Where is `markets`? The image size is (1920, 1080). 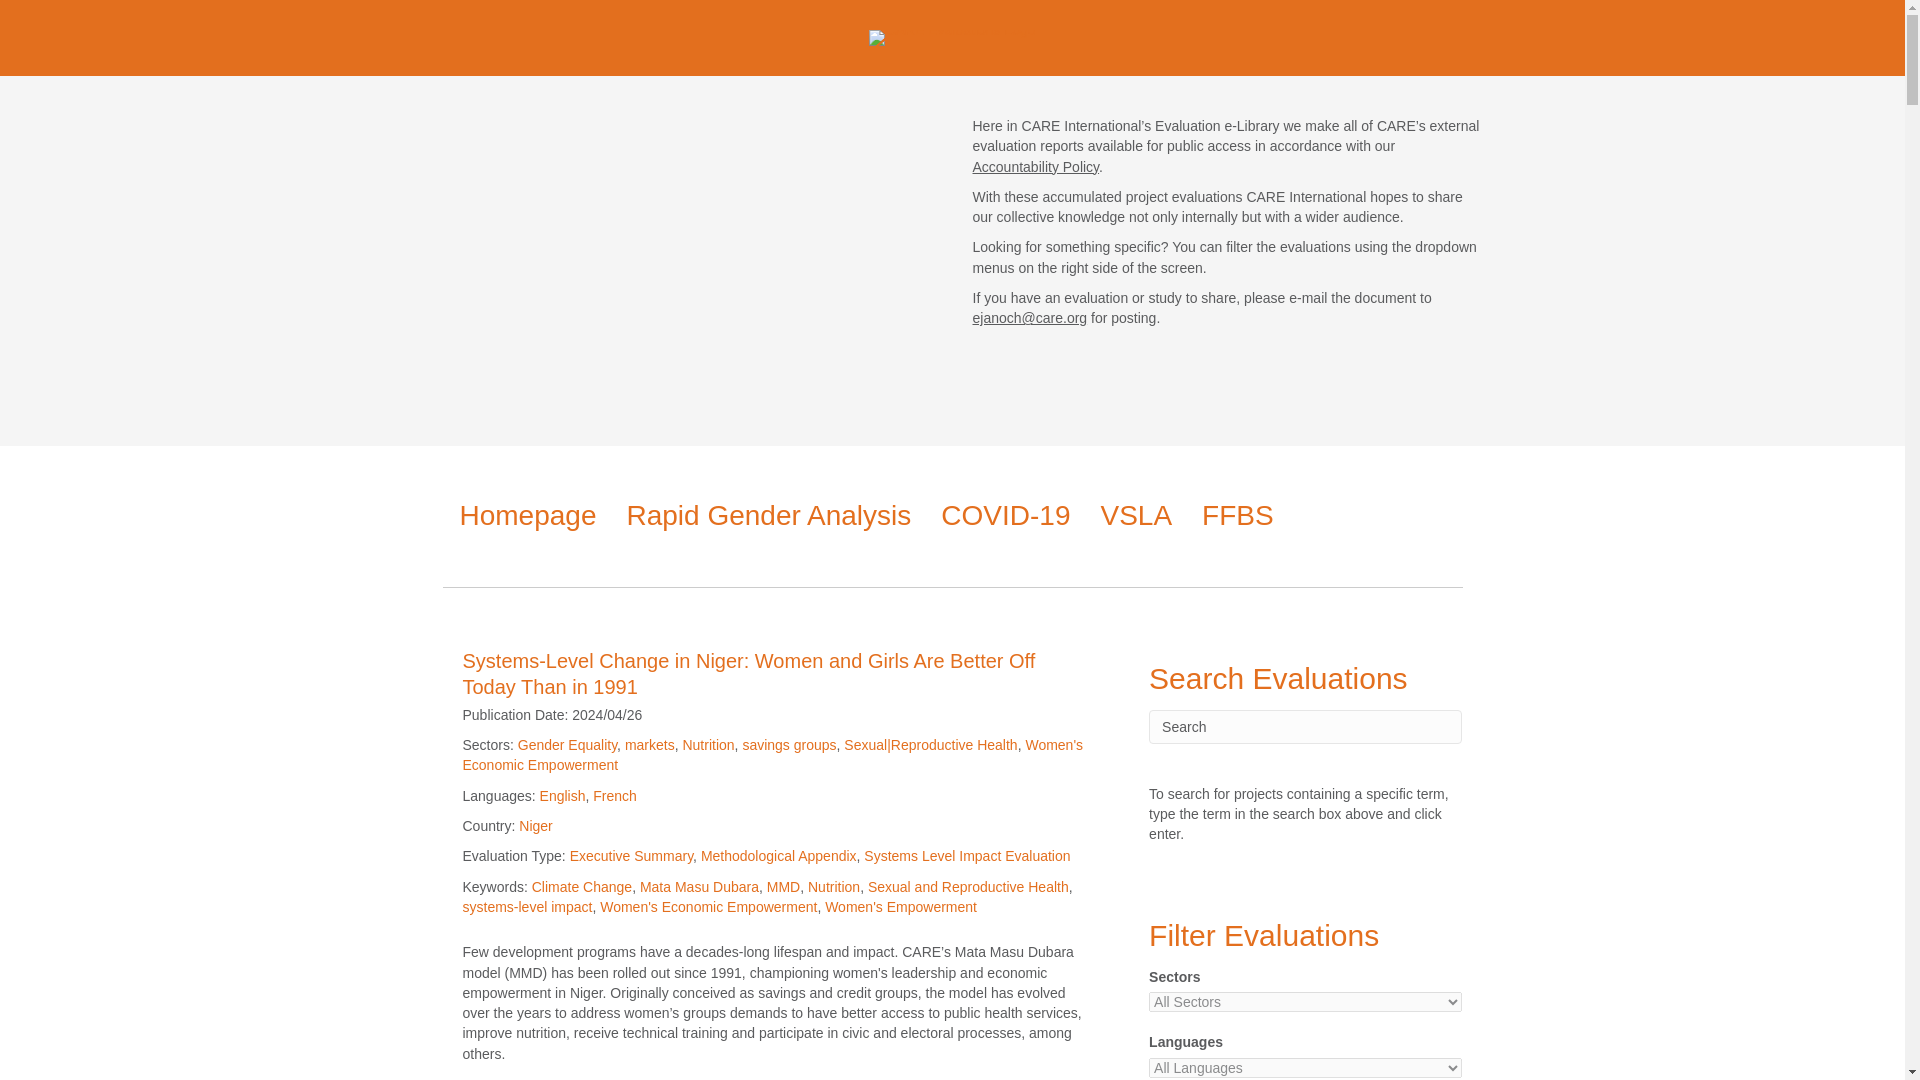
markets is located at coordinates (650, 744).